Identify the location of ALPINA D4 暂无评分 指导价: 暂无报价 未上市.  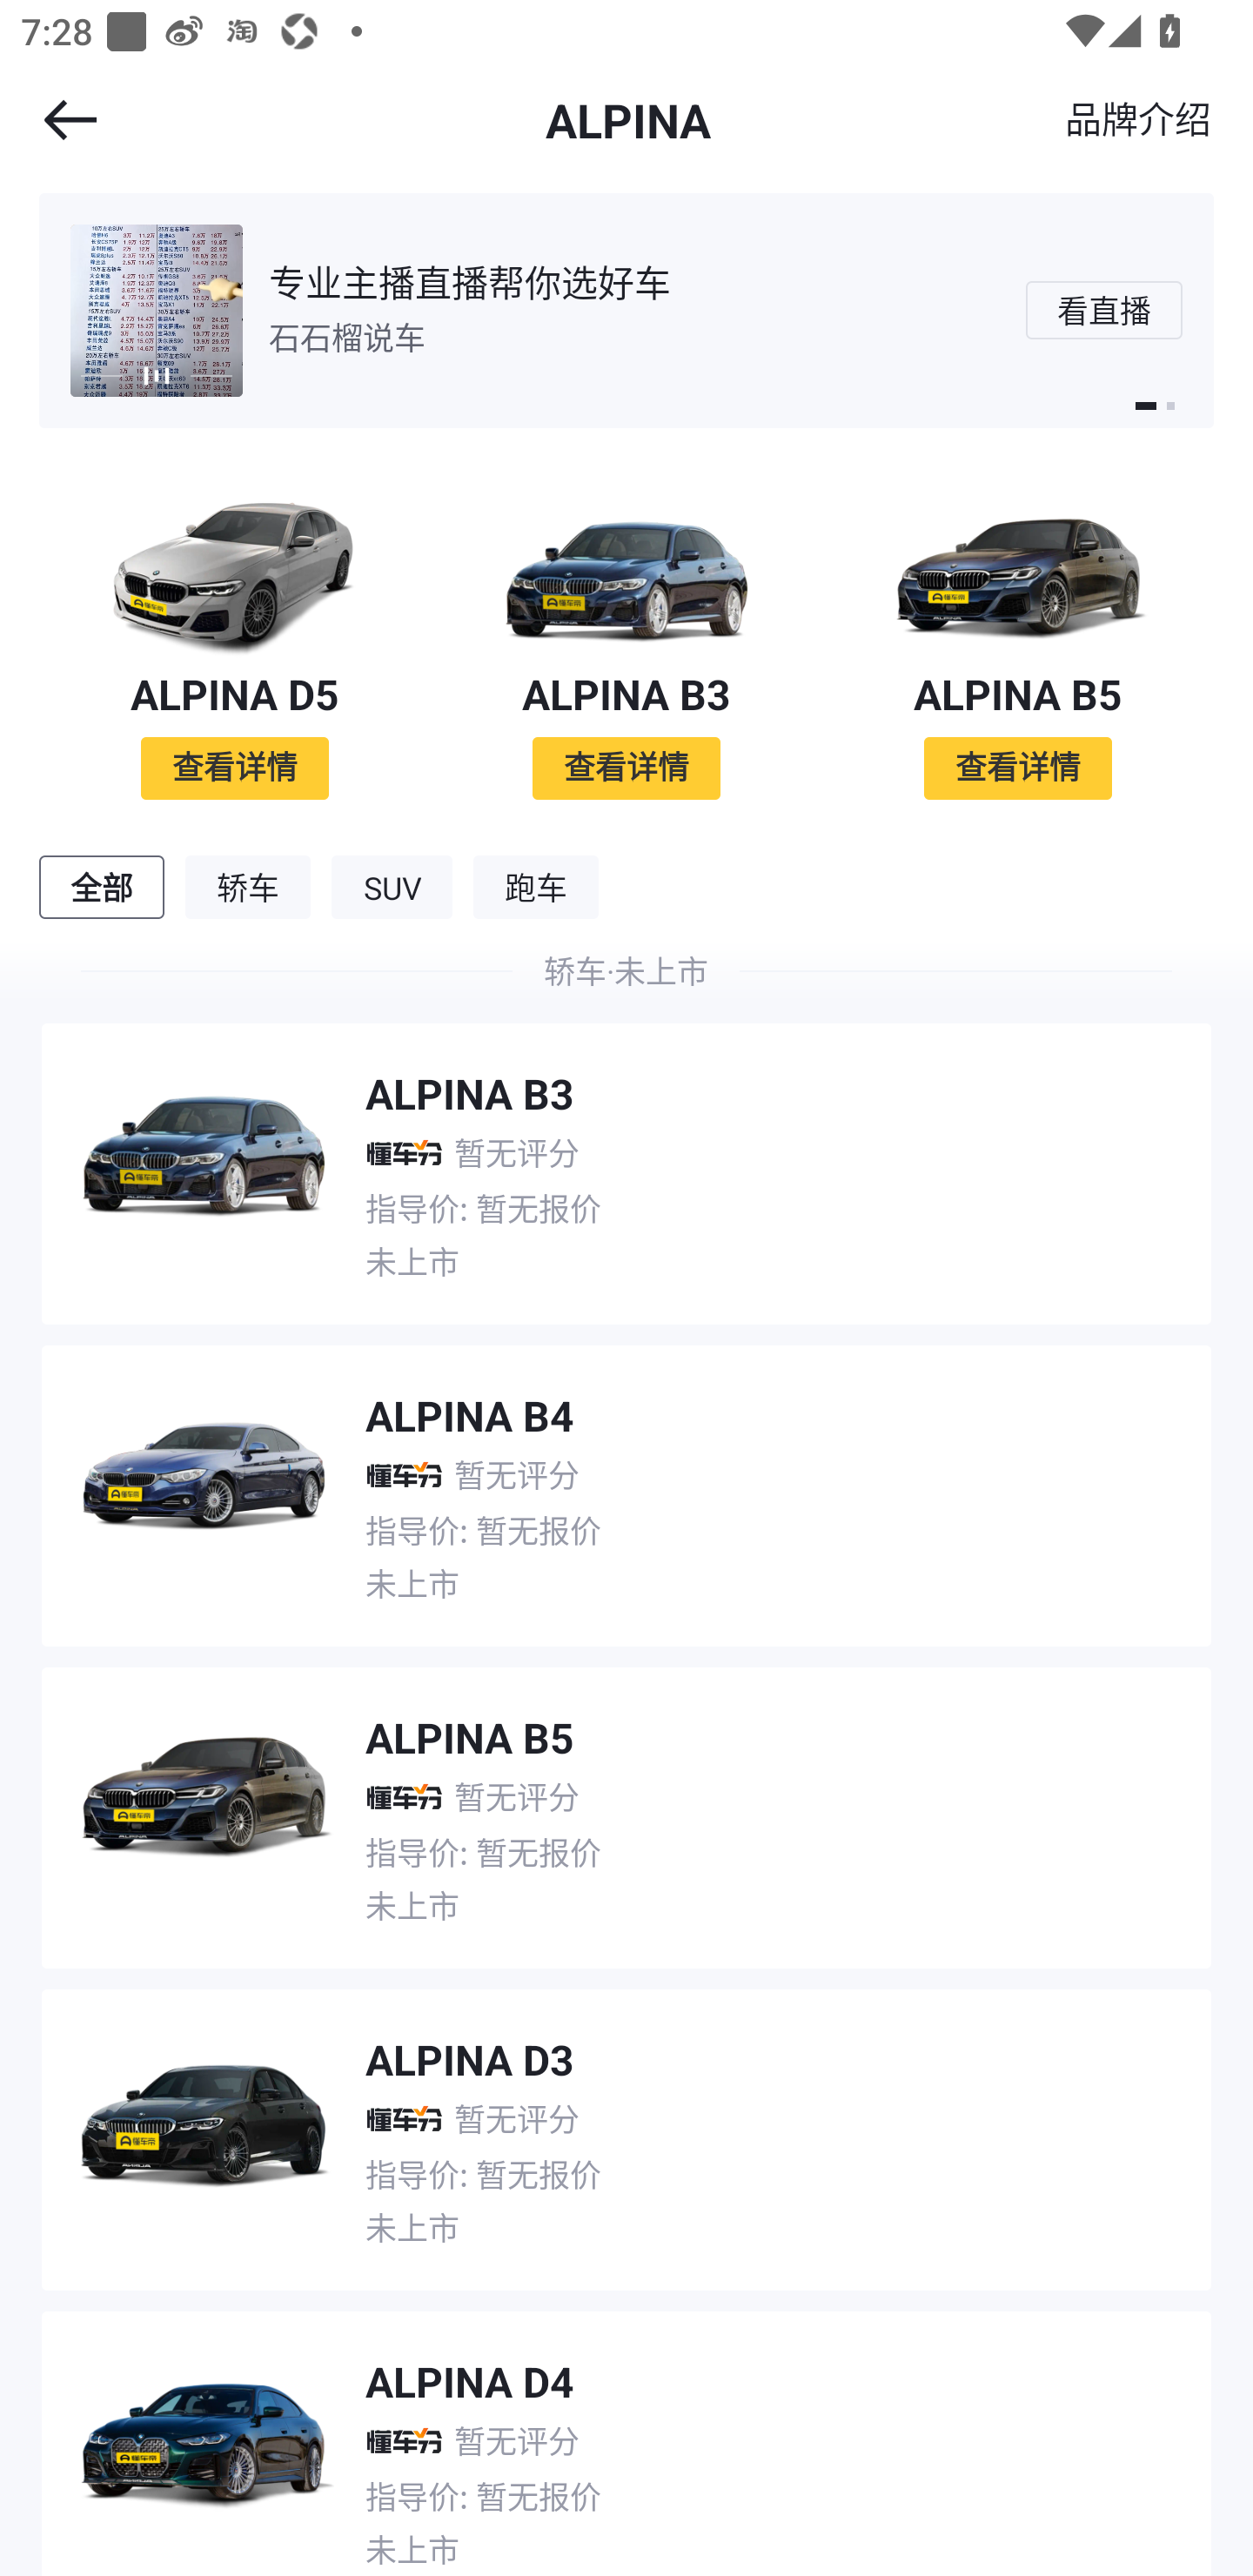
(626, 2433).